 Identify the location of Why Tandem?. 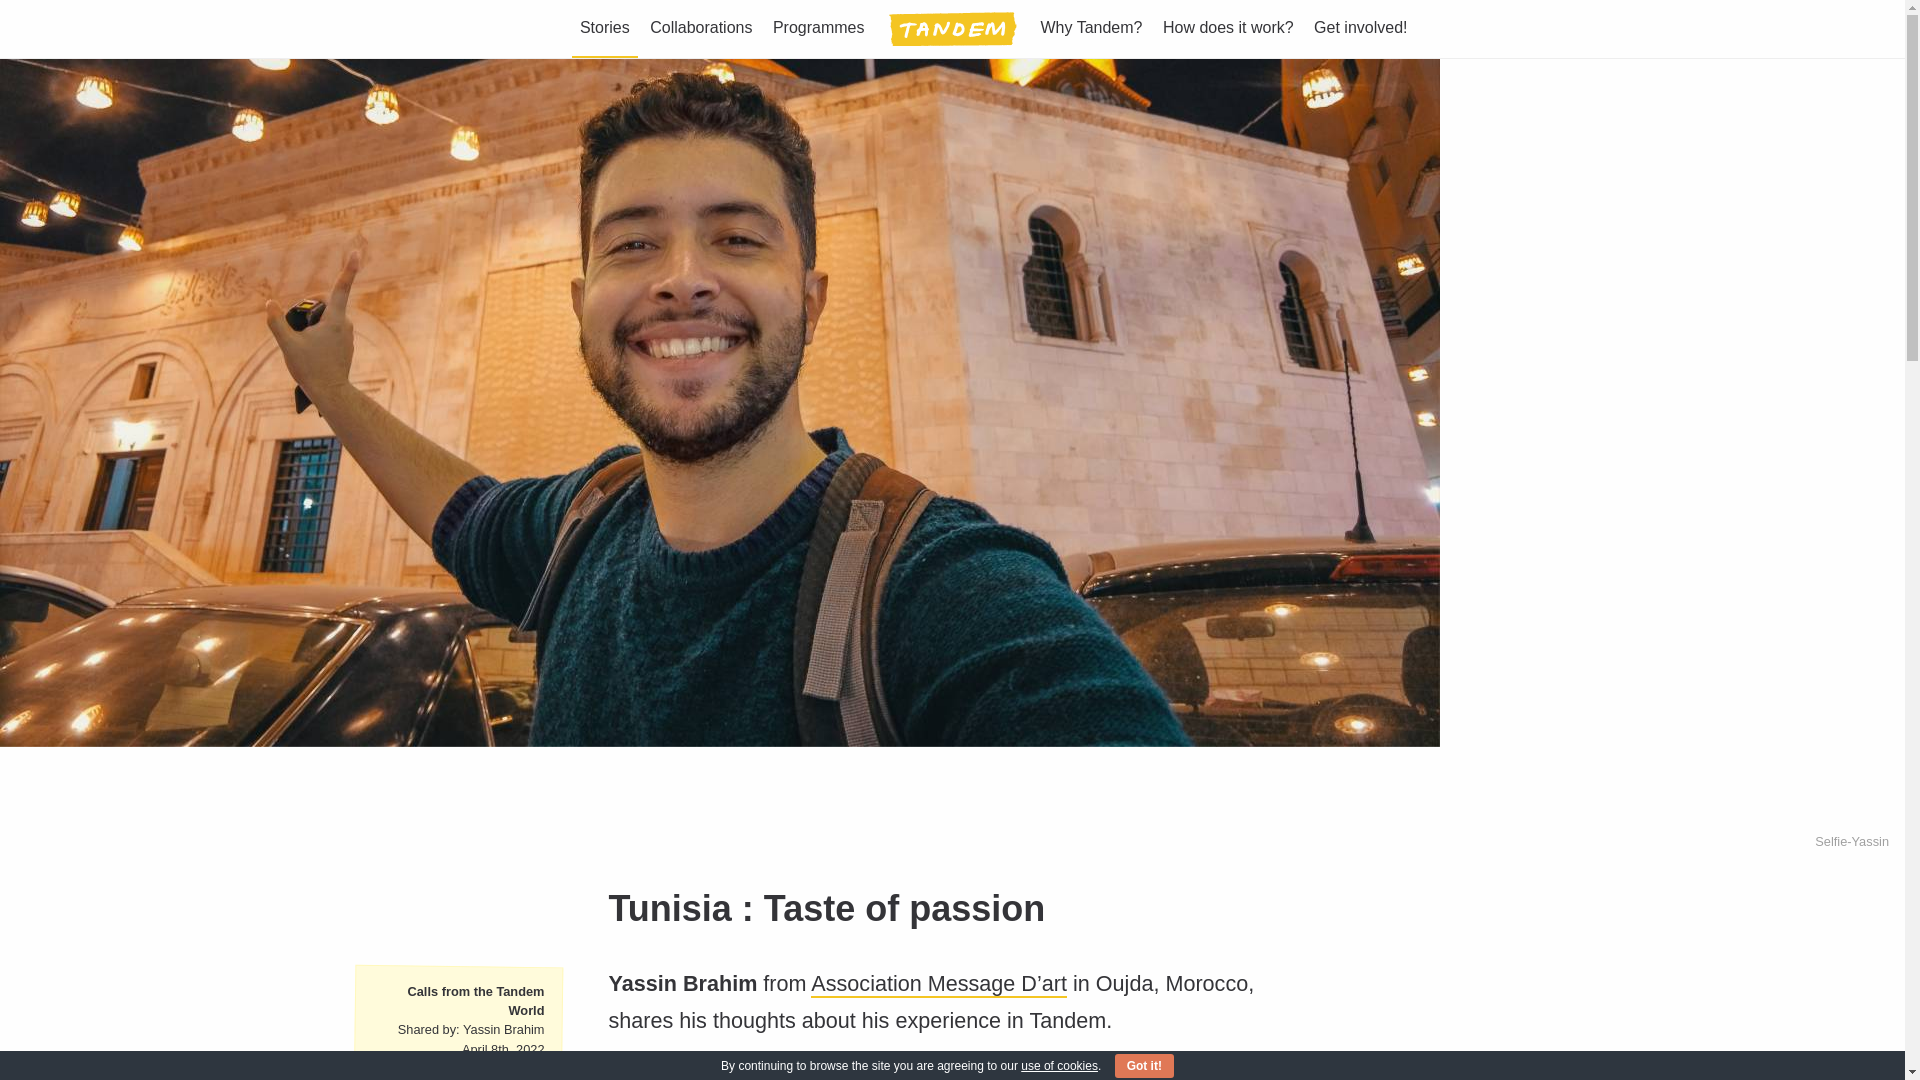
(1091, 28).